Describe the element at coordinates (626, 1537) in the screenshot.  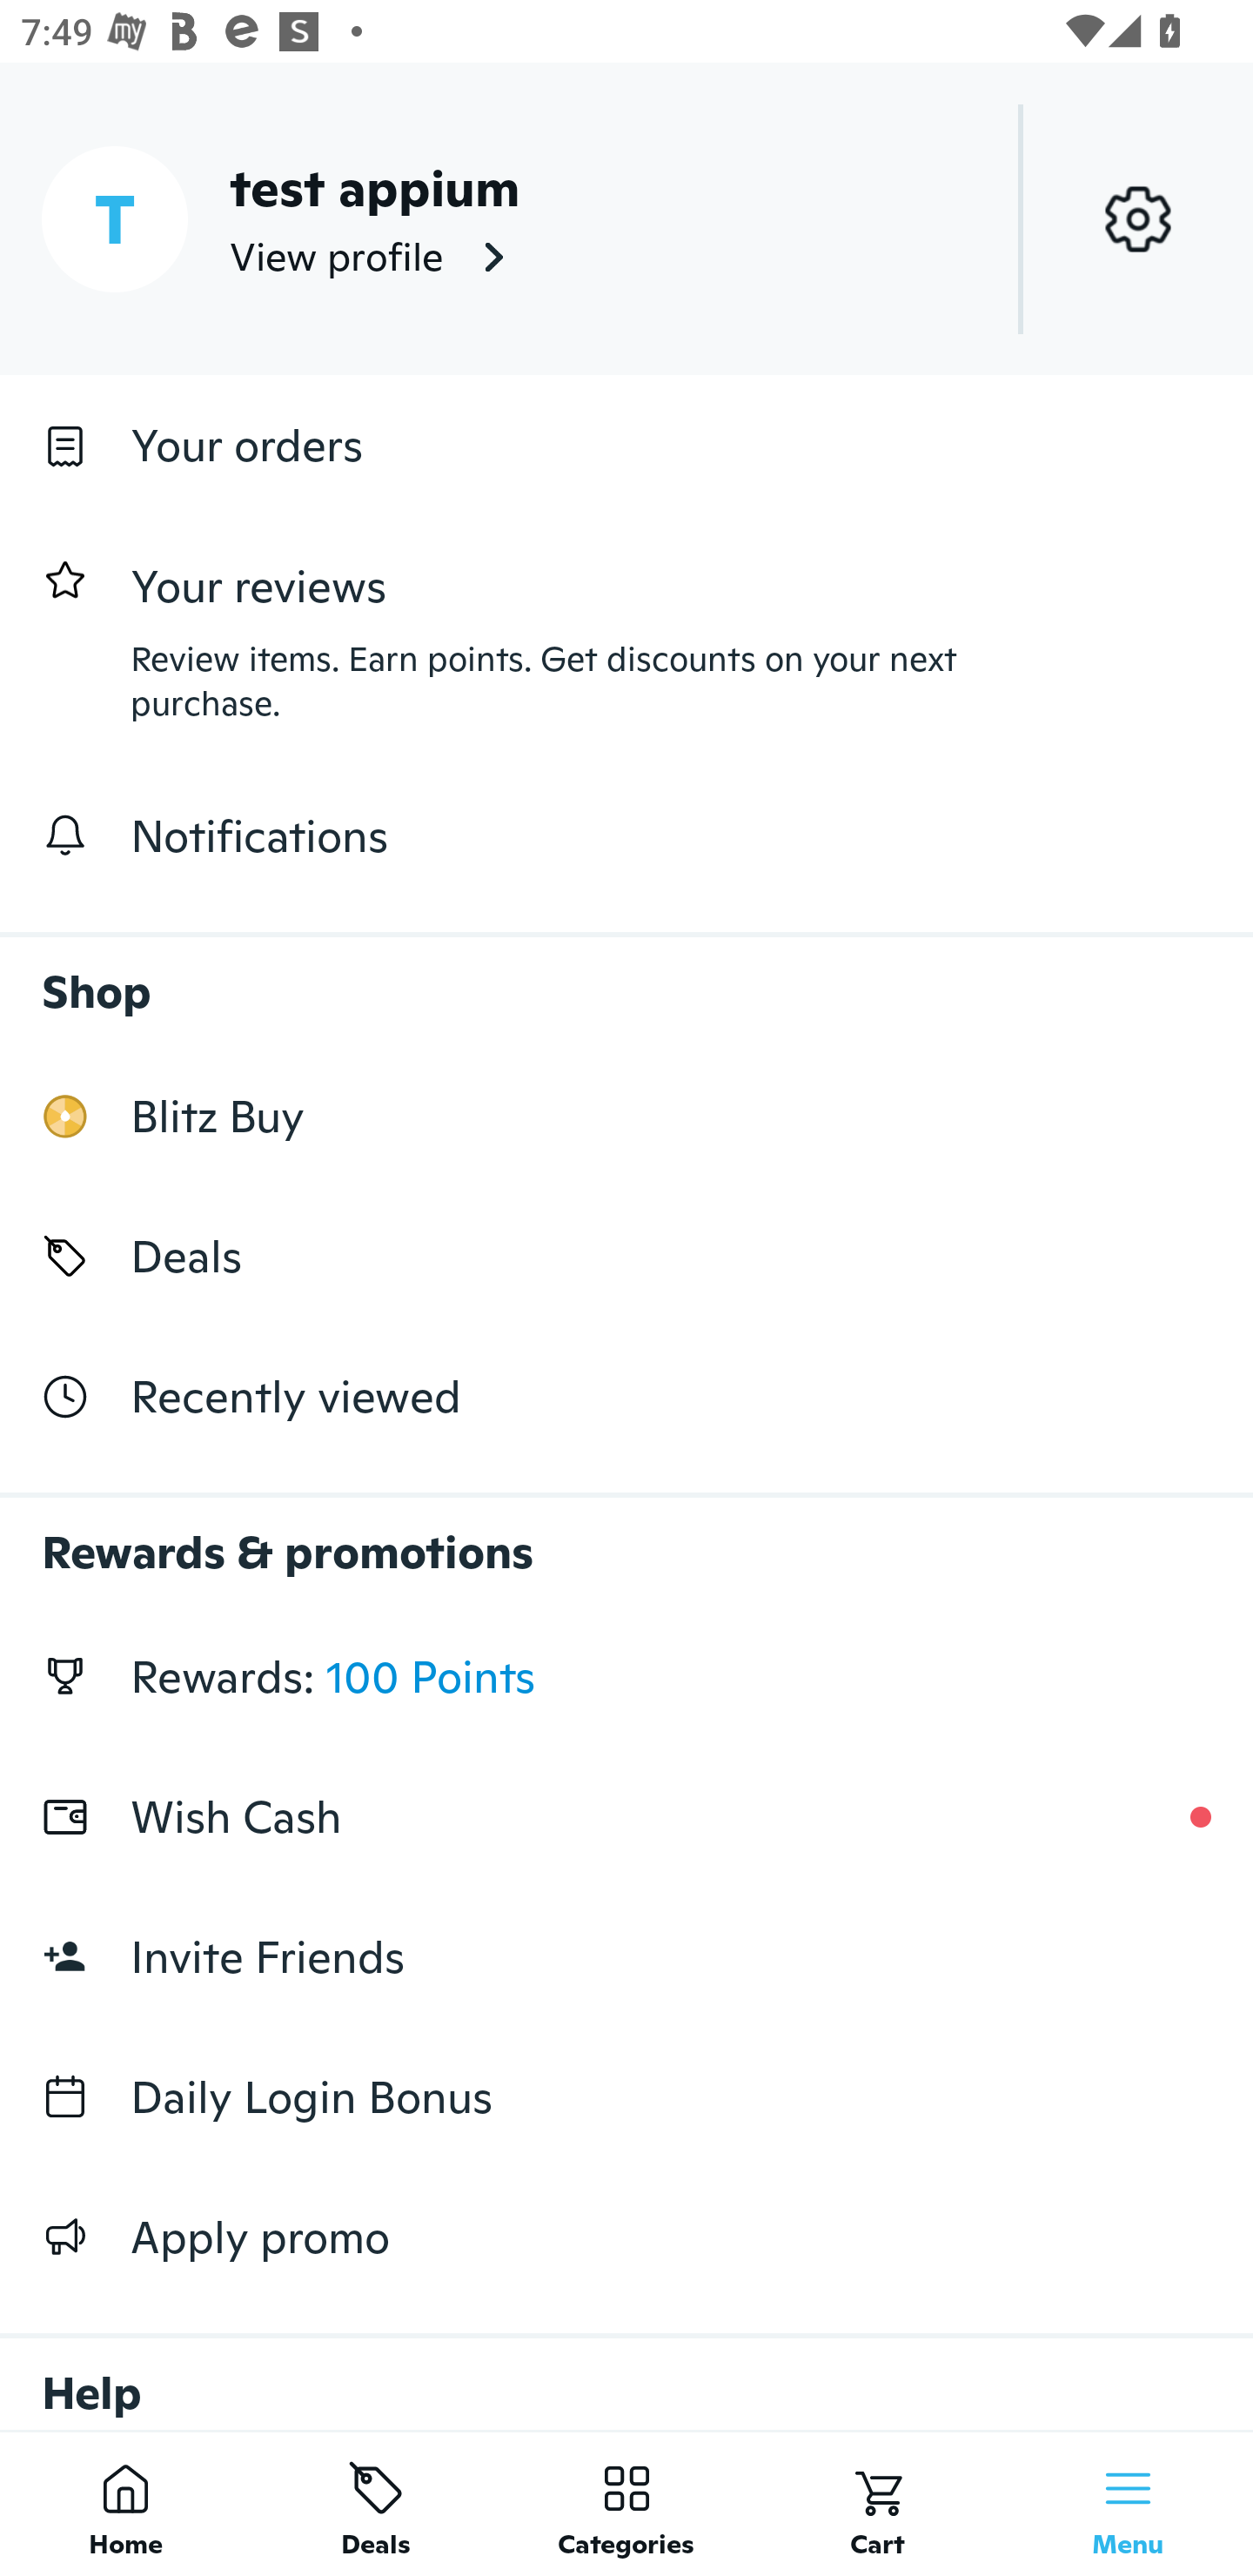
I see `Rewards & promotions` at that location.